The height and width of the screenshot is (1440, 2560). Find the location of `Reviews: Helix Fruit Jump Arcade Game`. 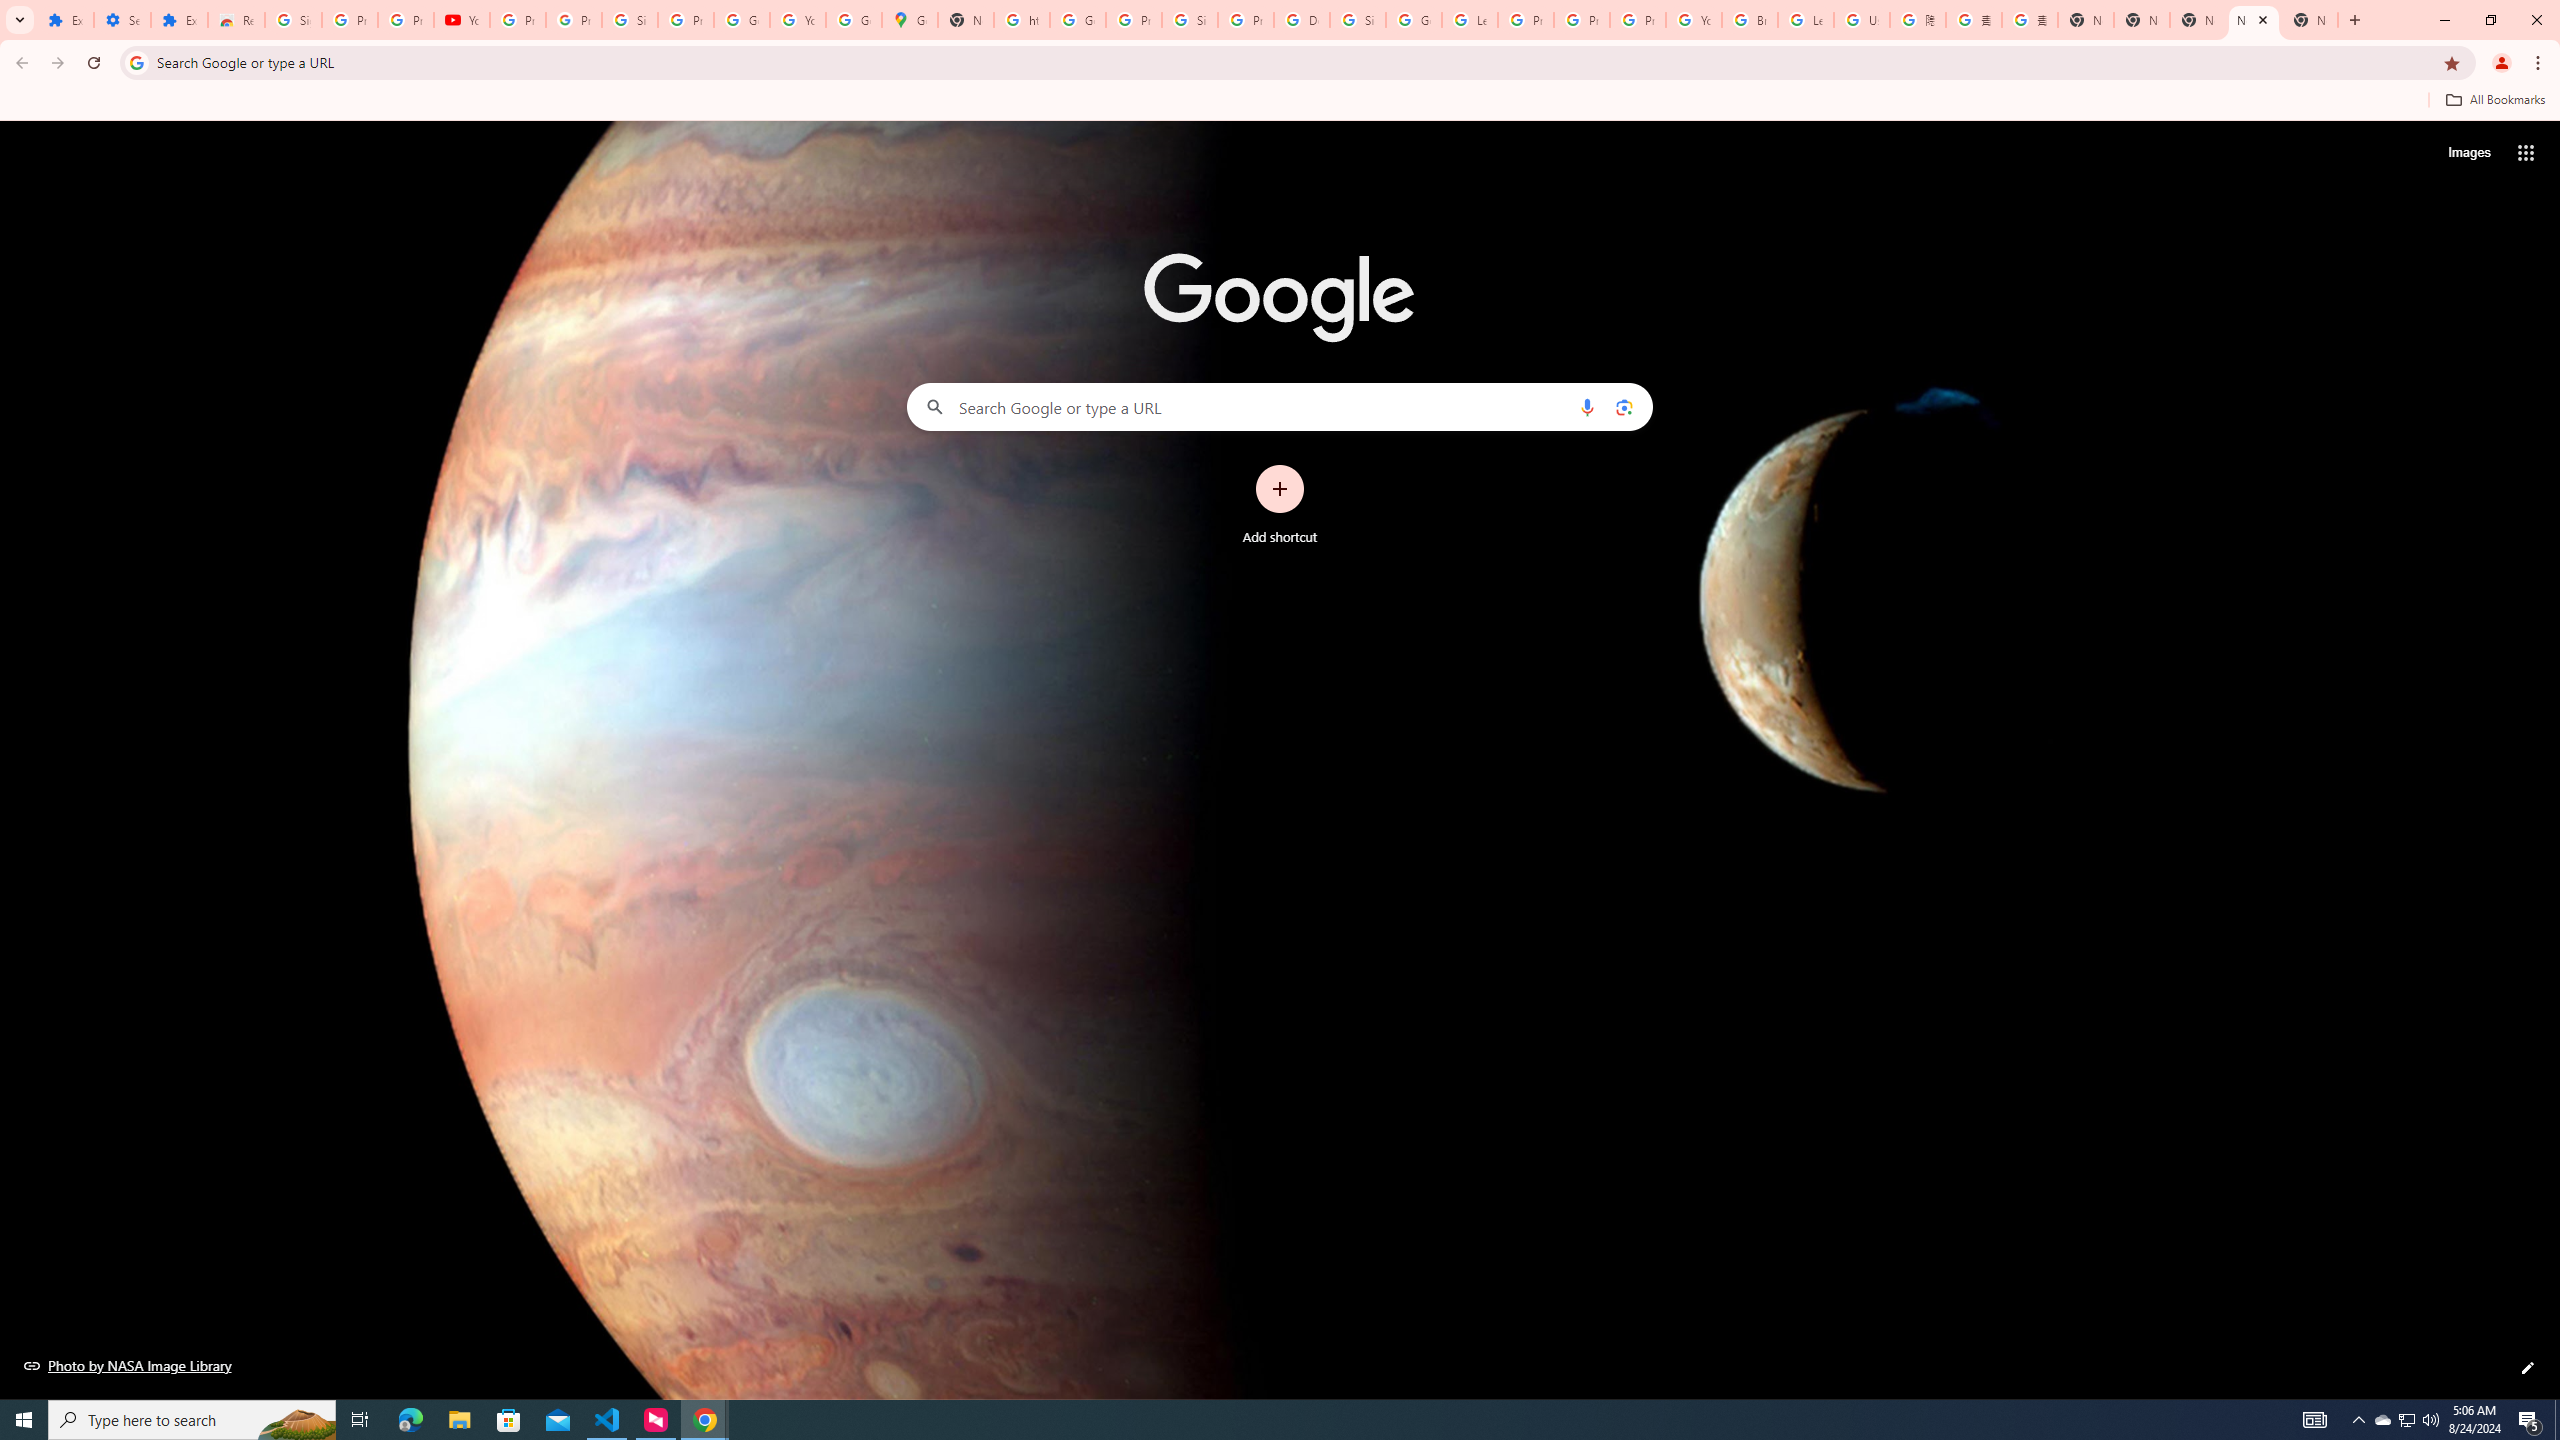

Reviews: Helix Fruit Jump Arcade Game is located at coordinates (236, 20).